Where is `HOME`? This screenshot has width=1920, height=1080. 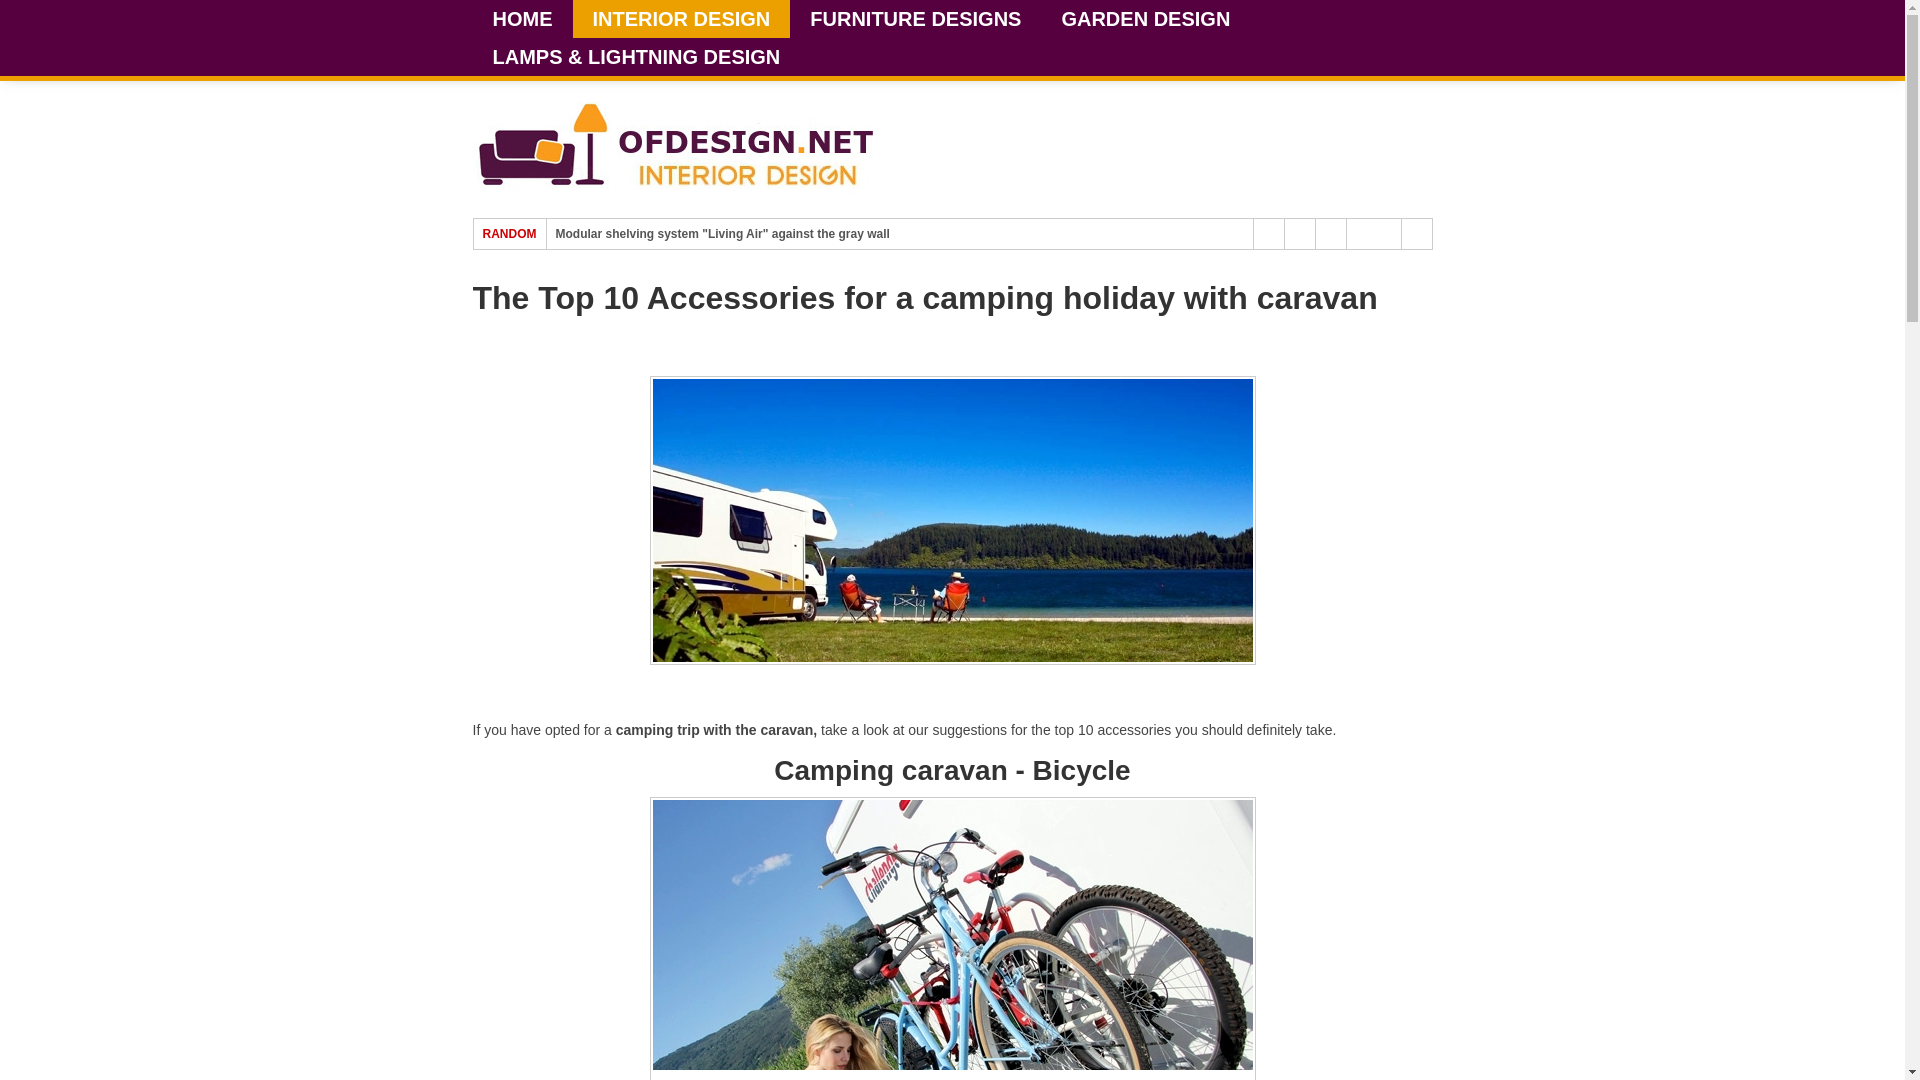
HOME is located at coordinates (522, 18).